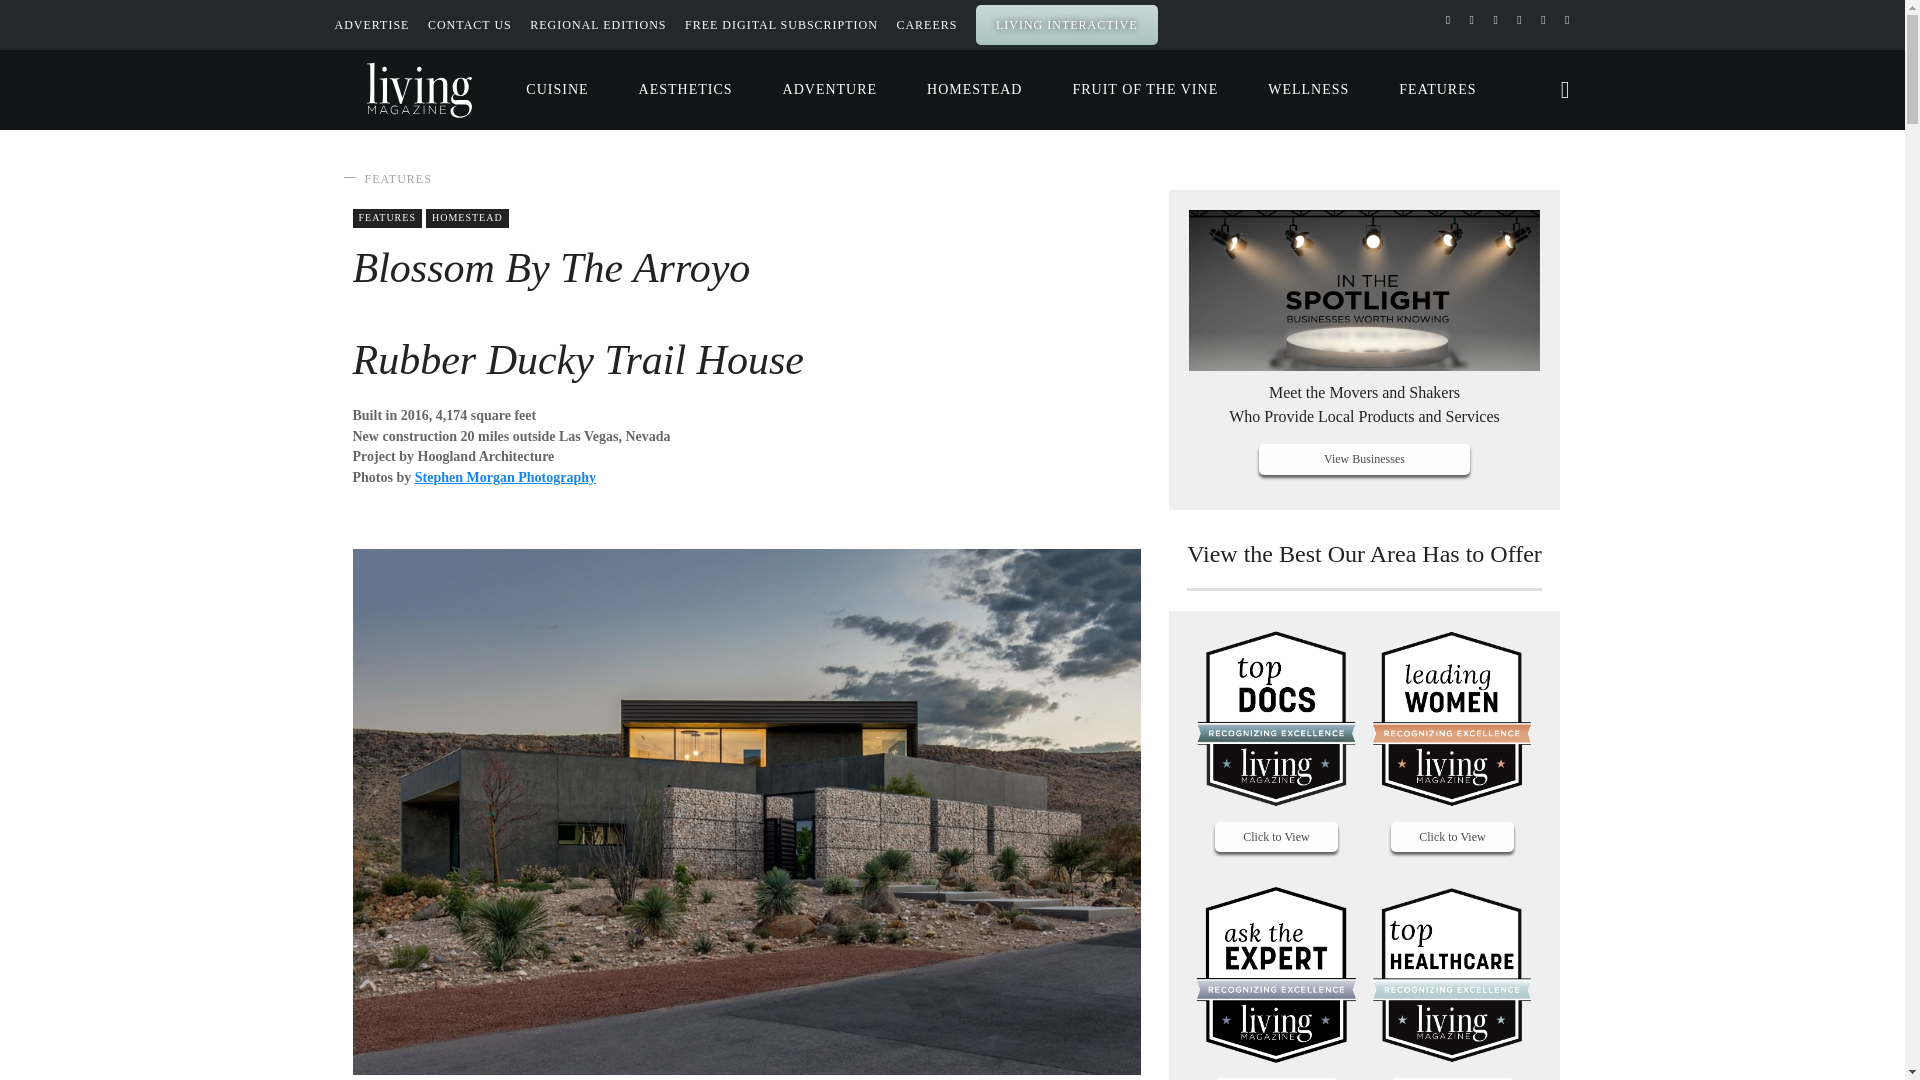 The image size is (1920, 1080). Describe the element at coordinates (386, 218) in the screenshot. I see `View all posts in 384` at that location.